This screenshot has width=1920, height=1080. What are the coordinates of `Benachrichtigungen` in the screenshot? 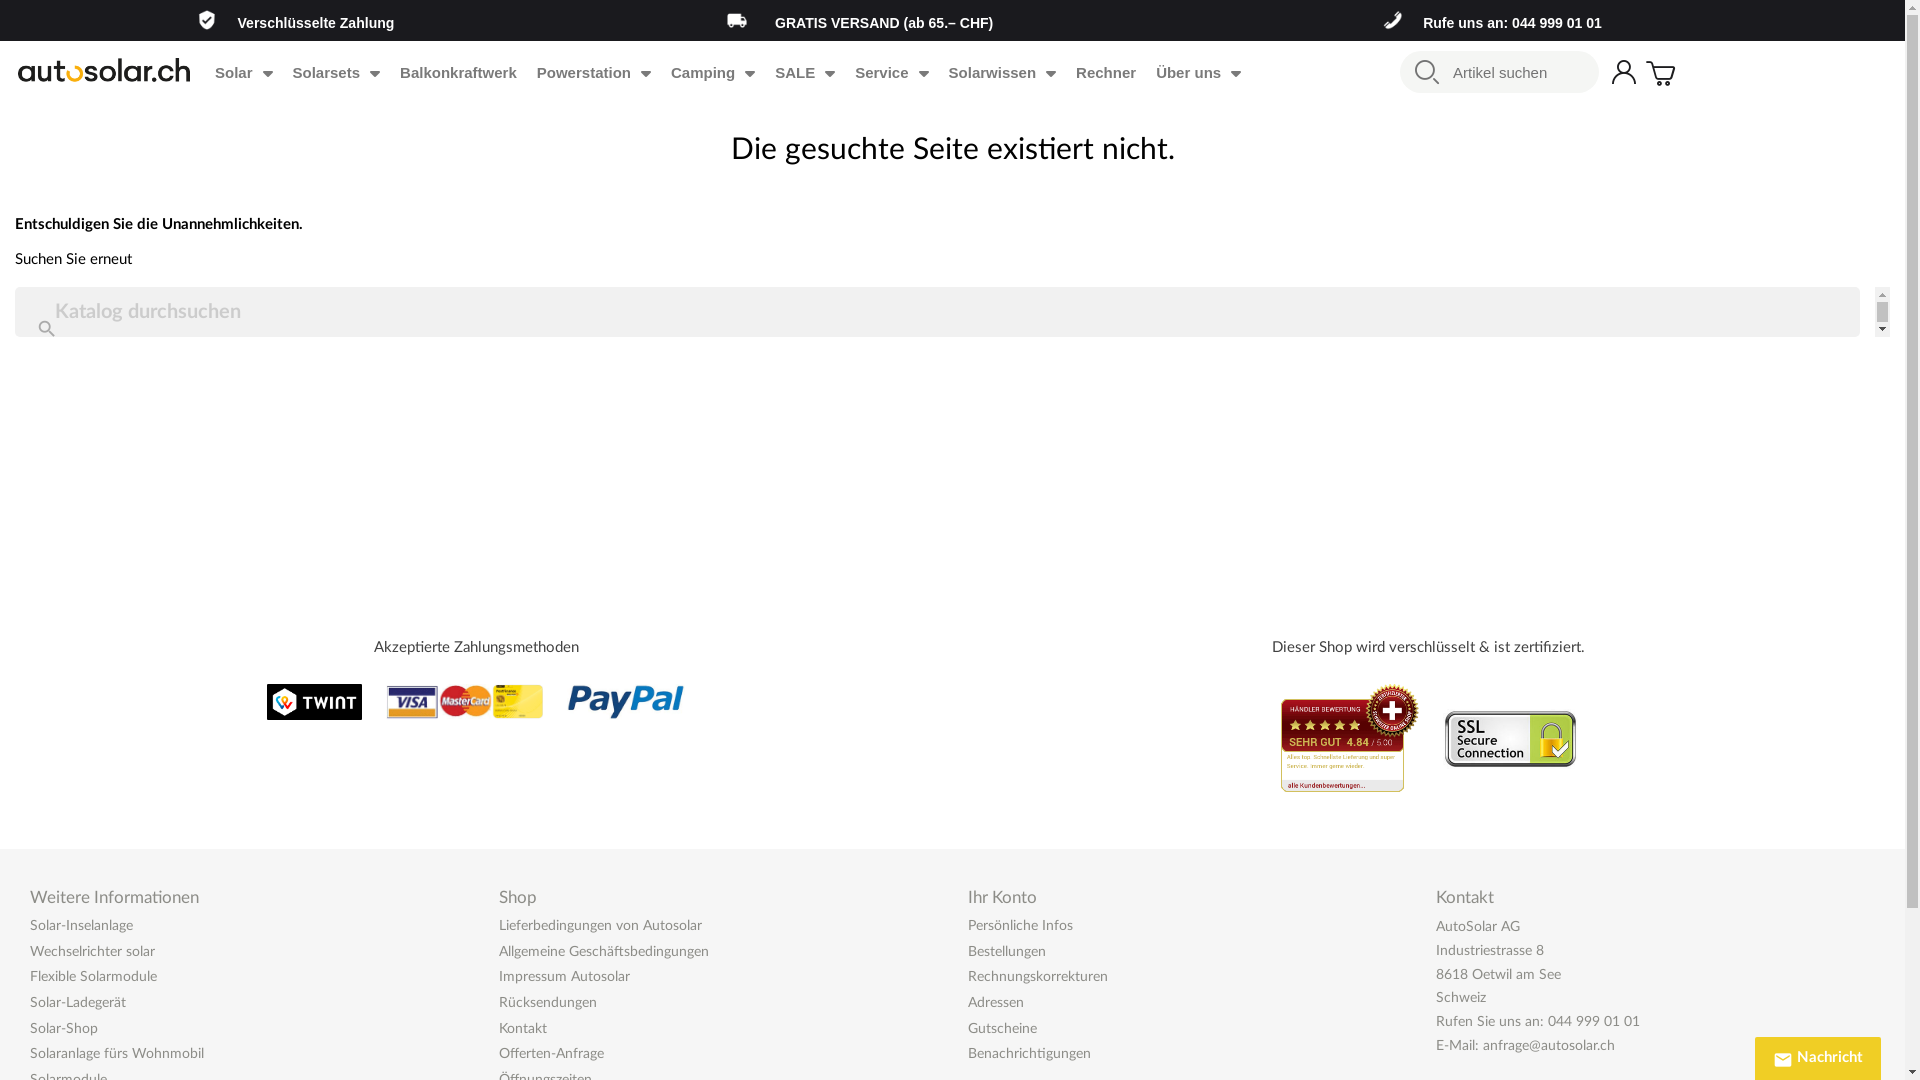 It's located at (1030, 1054).